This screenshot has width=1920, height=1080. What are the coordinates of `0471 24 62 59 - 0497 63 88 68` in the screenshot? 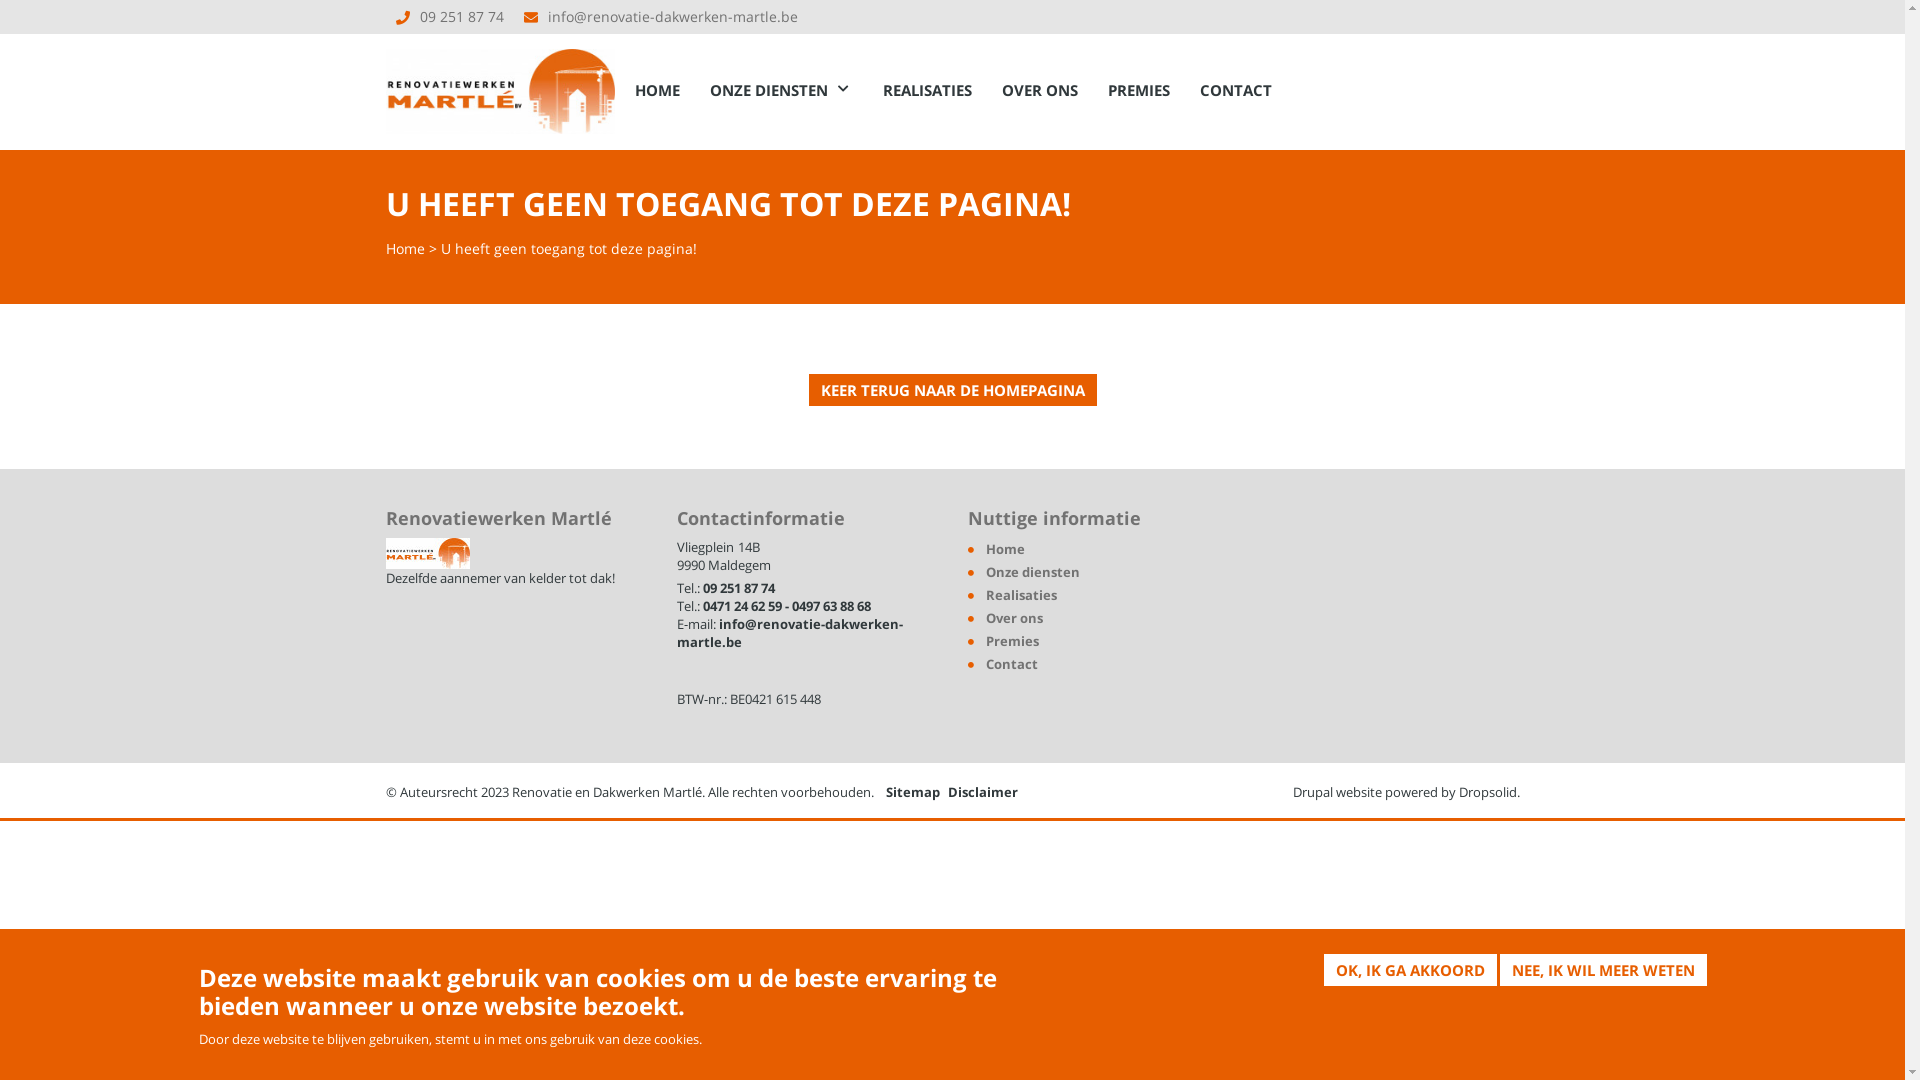 It's located at (786, 606).